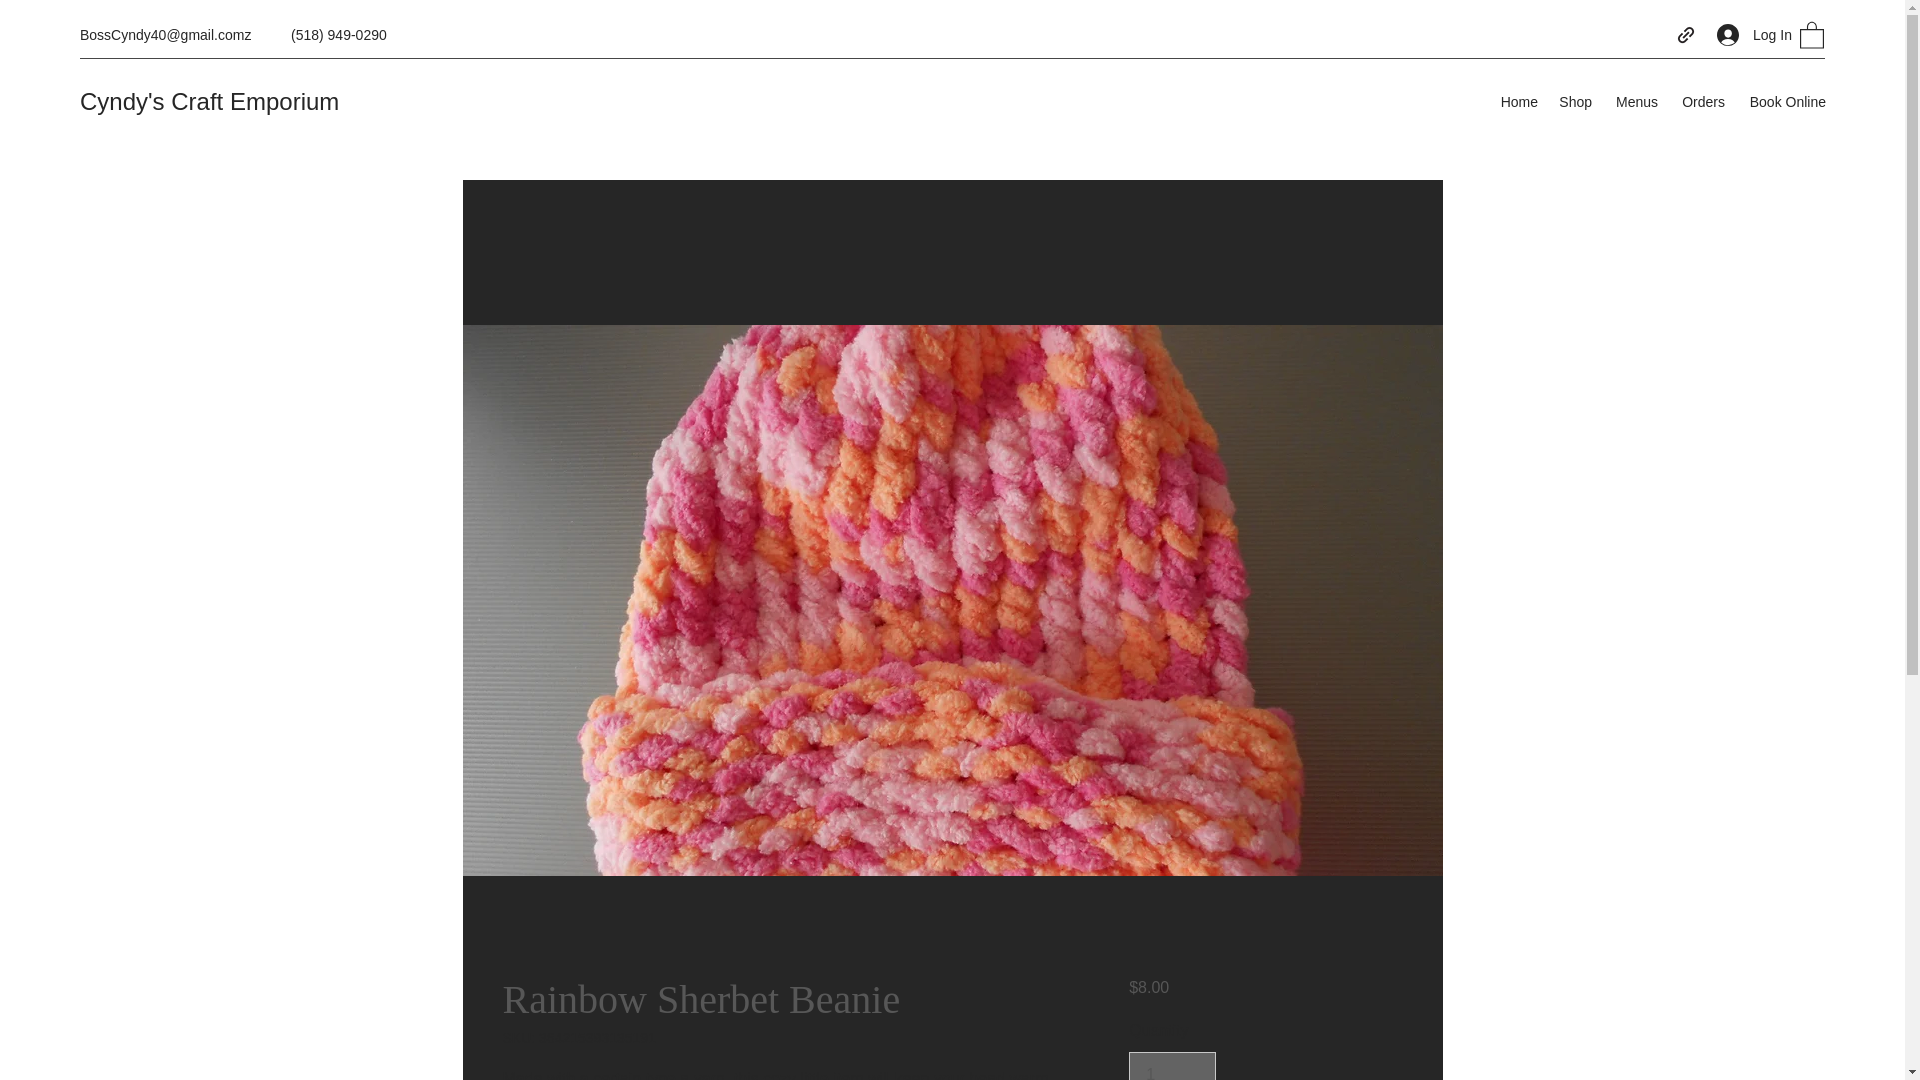 The height and width of the screenshot is (1080, 1920). I want to click on Book Online, so click(1785, 102).